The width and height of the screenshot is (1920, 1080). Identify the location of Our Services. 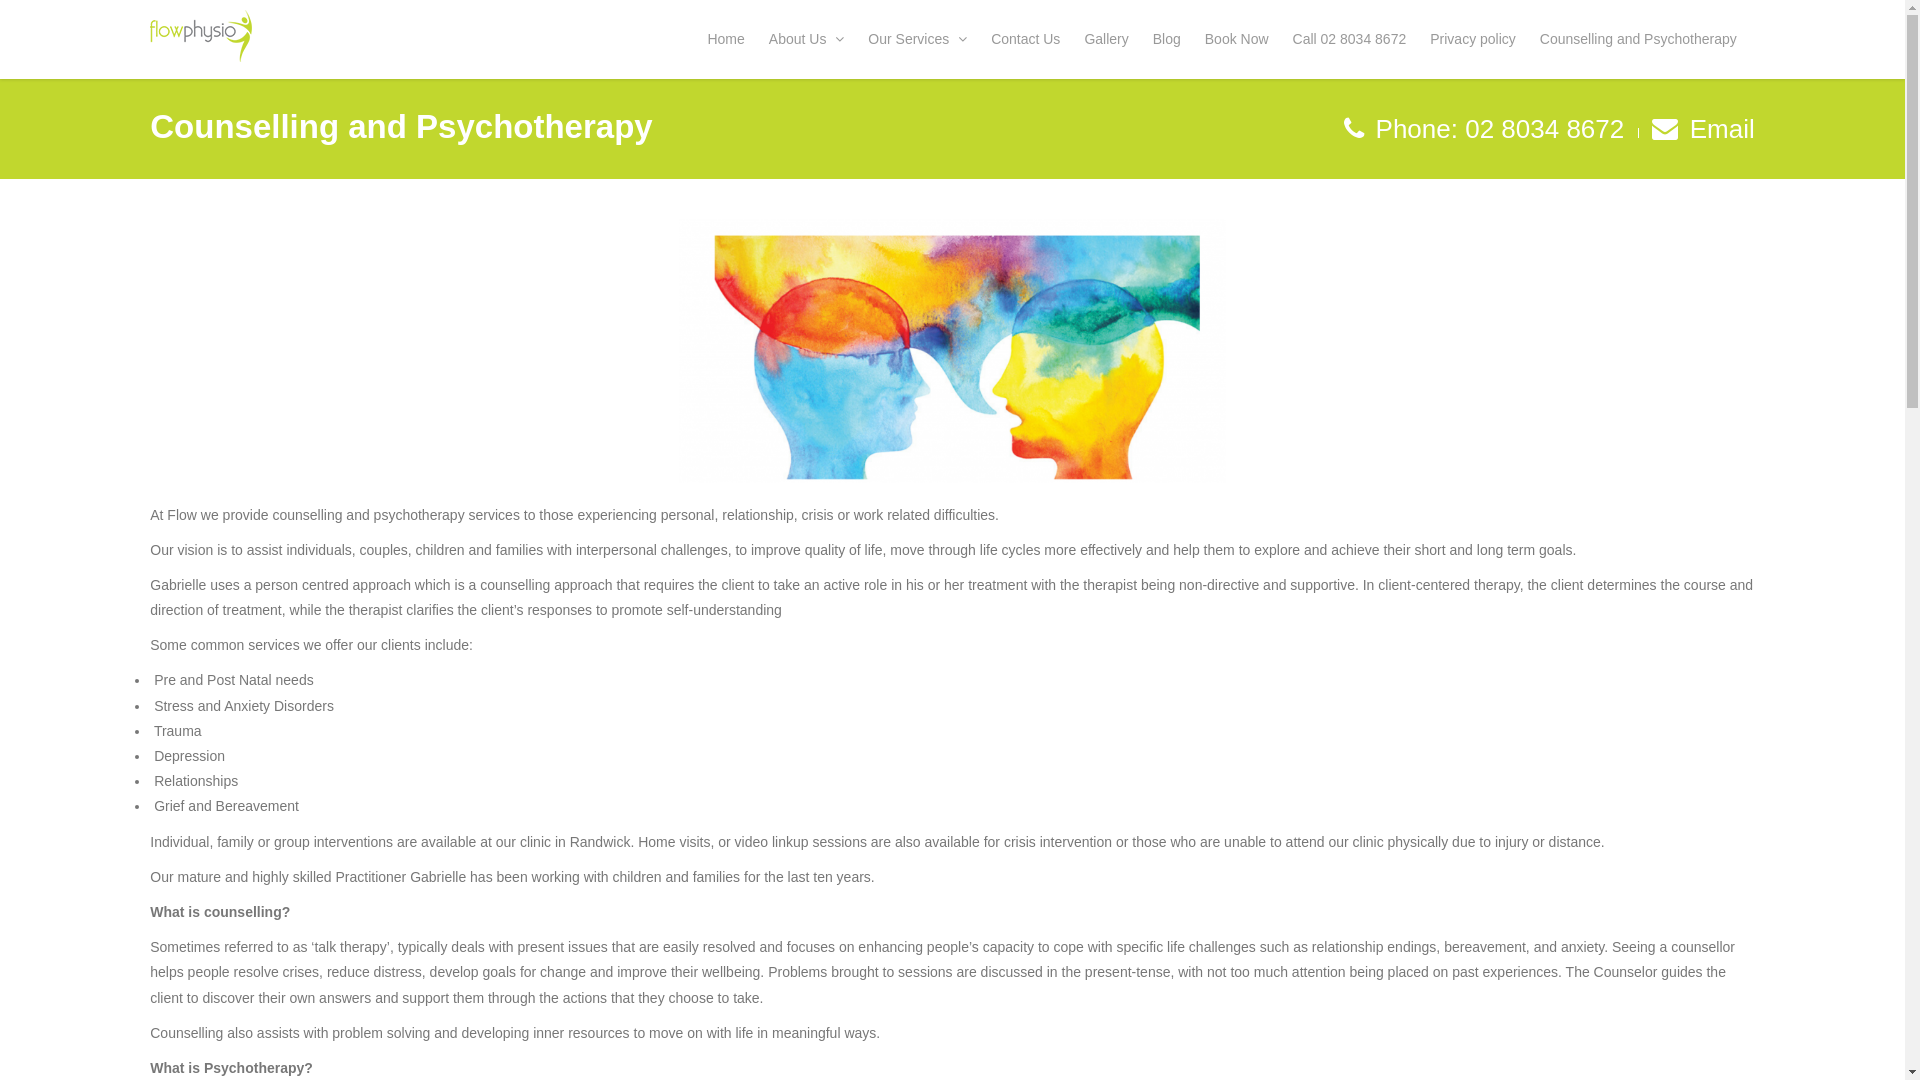
(922, 44).